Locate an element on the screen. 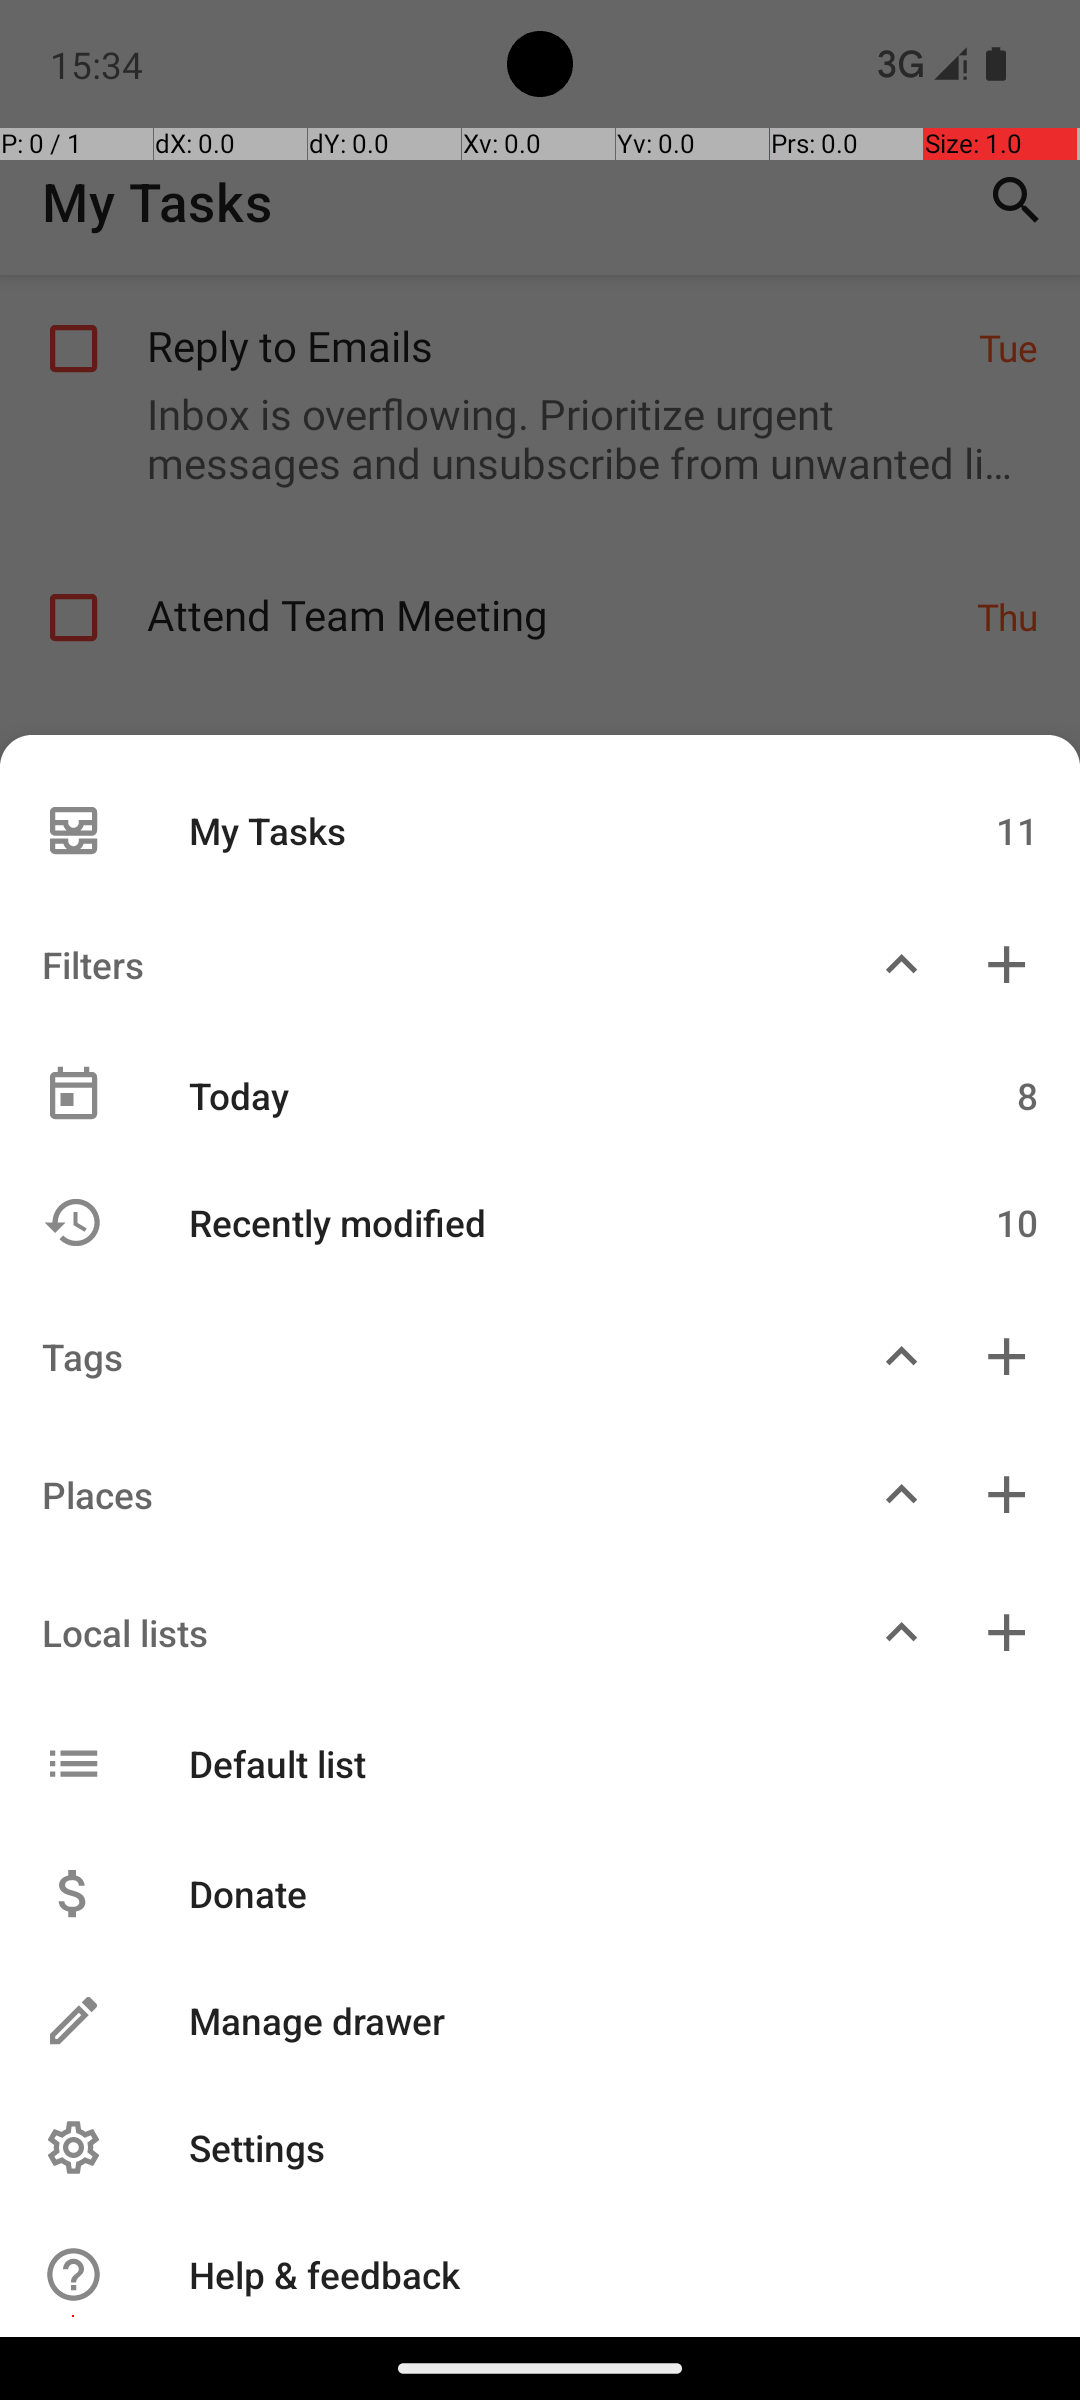 The image size is (1080, 2400). Local lists is located at coordinates (424, 1632).